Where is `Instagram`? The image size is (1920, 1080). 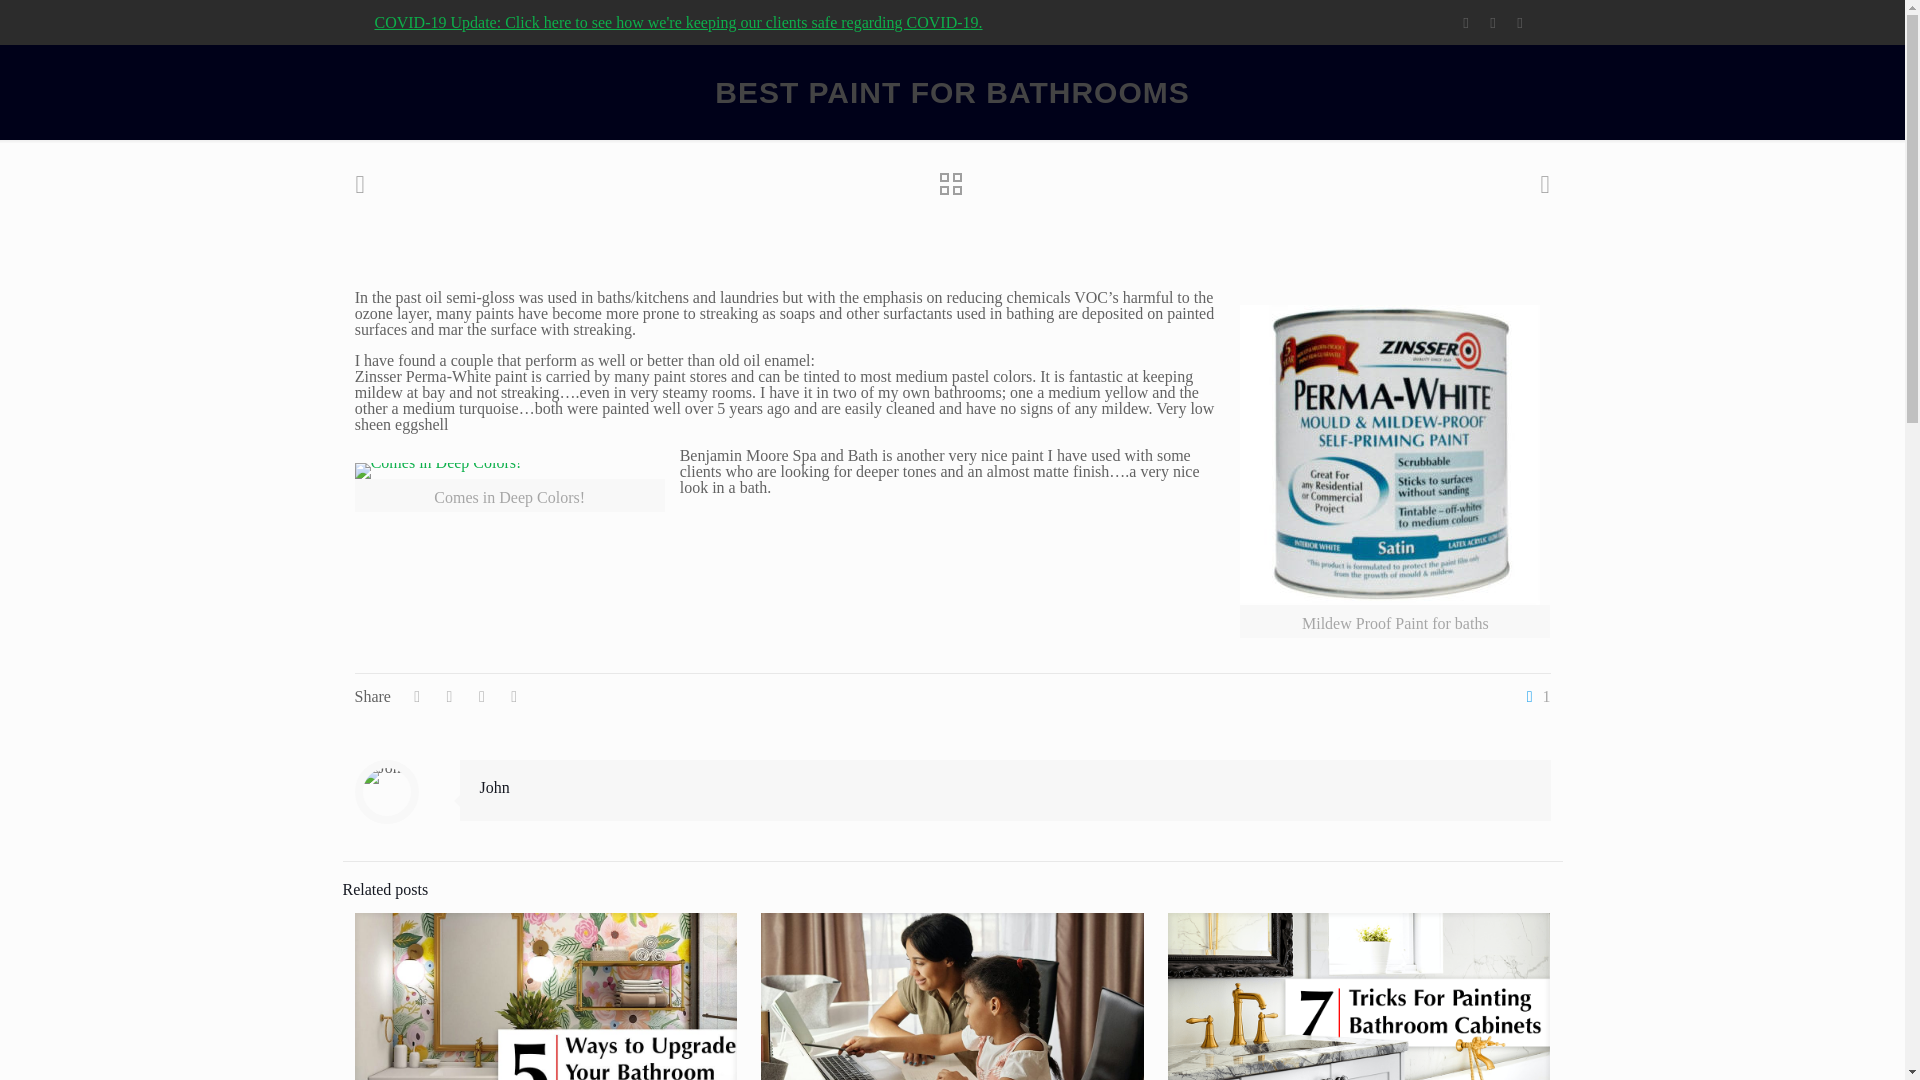 Instagram is located at coordinates (1520, 23).